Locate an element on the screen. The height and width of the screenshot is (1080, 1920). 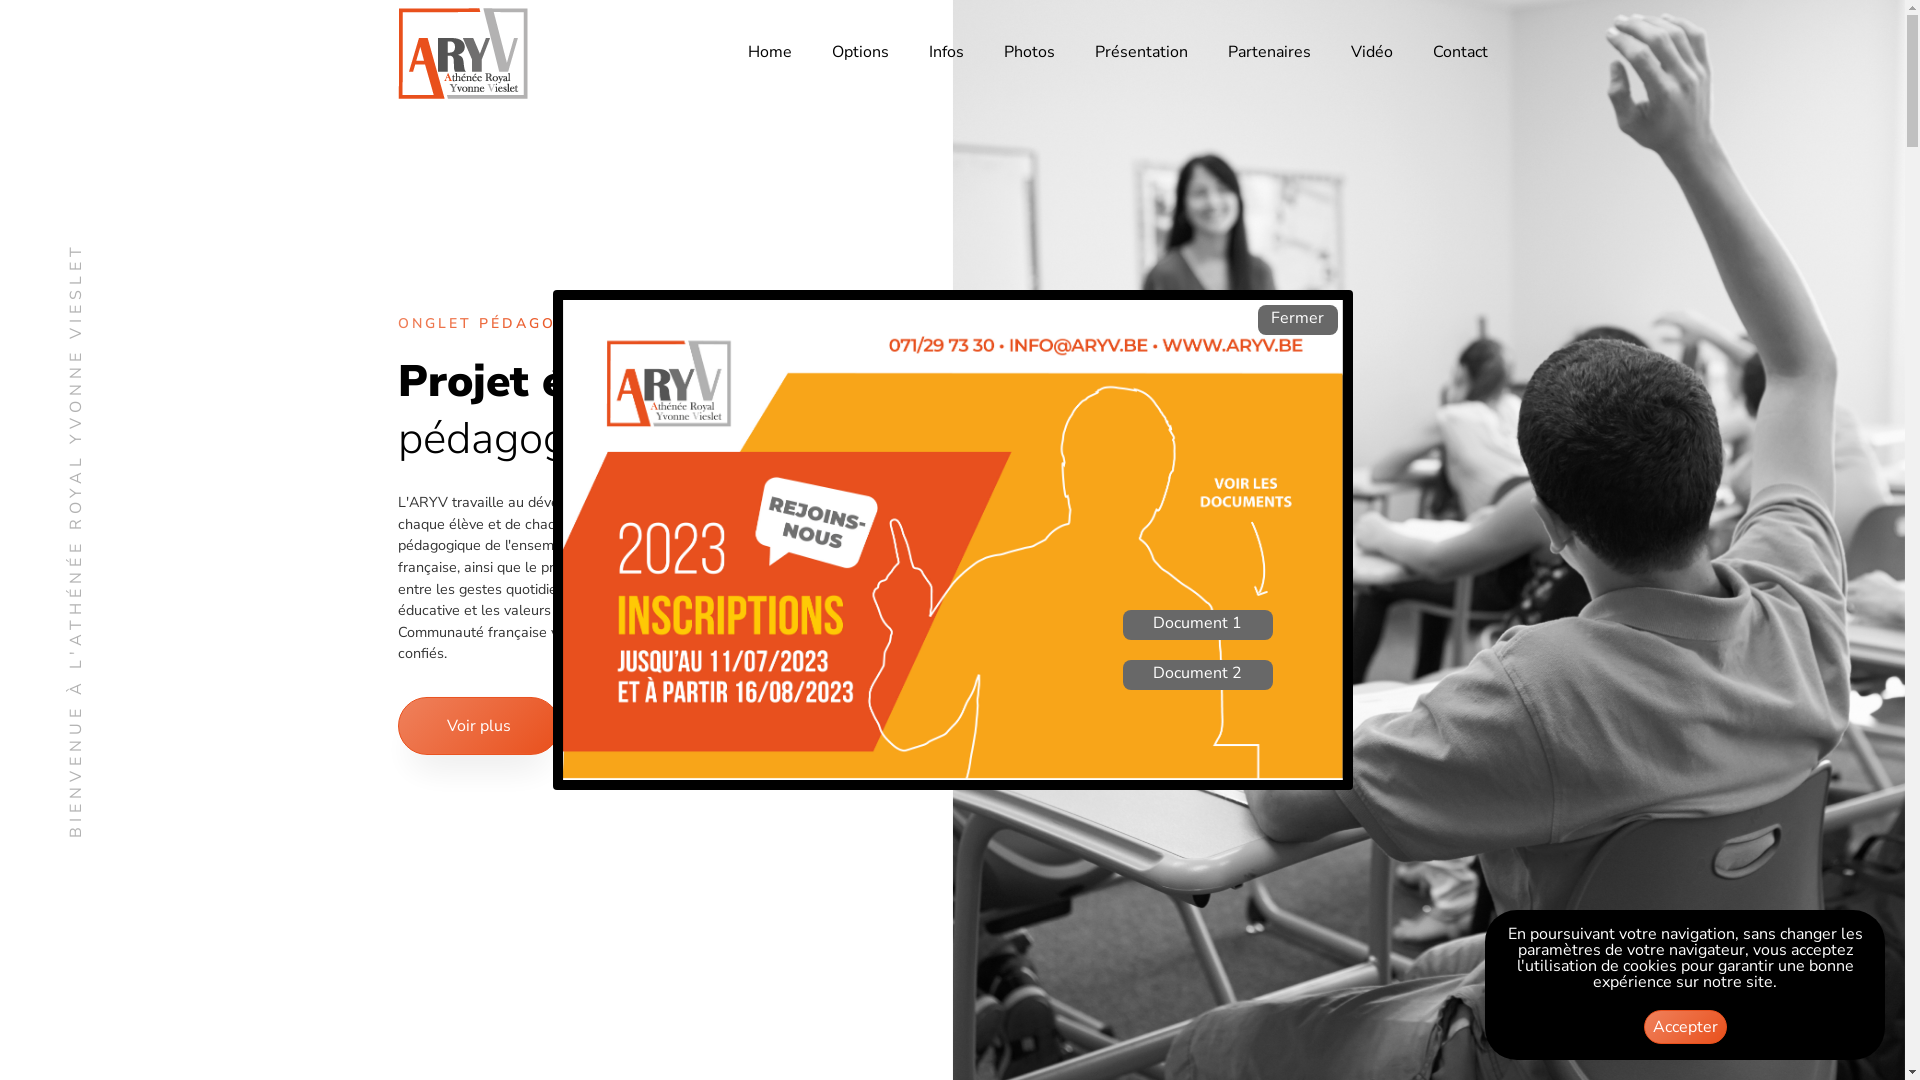
Accepter is located at coordinates (1686, 1027).